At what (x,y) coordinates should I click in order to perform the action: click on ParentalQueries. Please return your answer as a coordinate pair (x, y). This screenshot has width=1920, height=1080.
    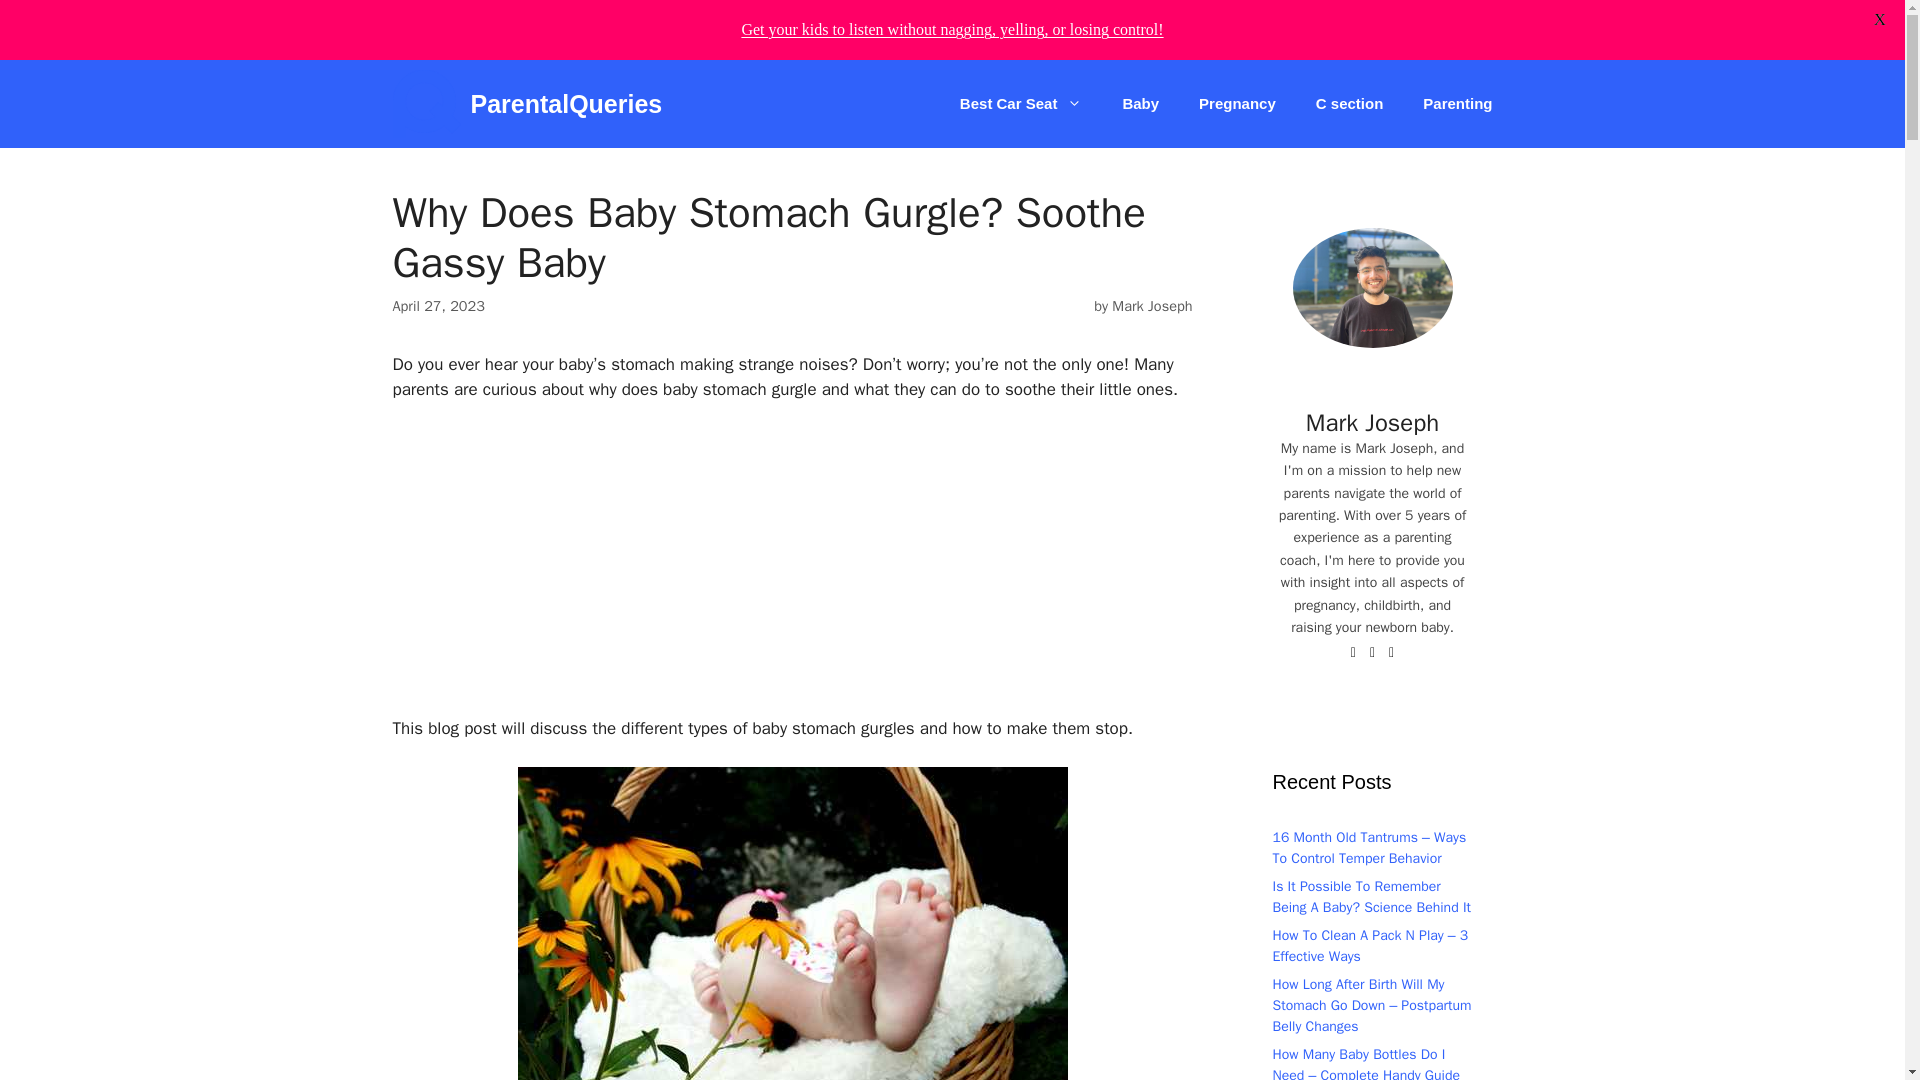
    Looking at the image, I should click on (566, 104).